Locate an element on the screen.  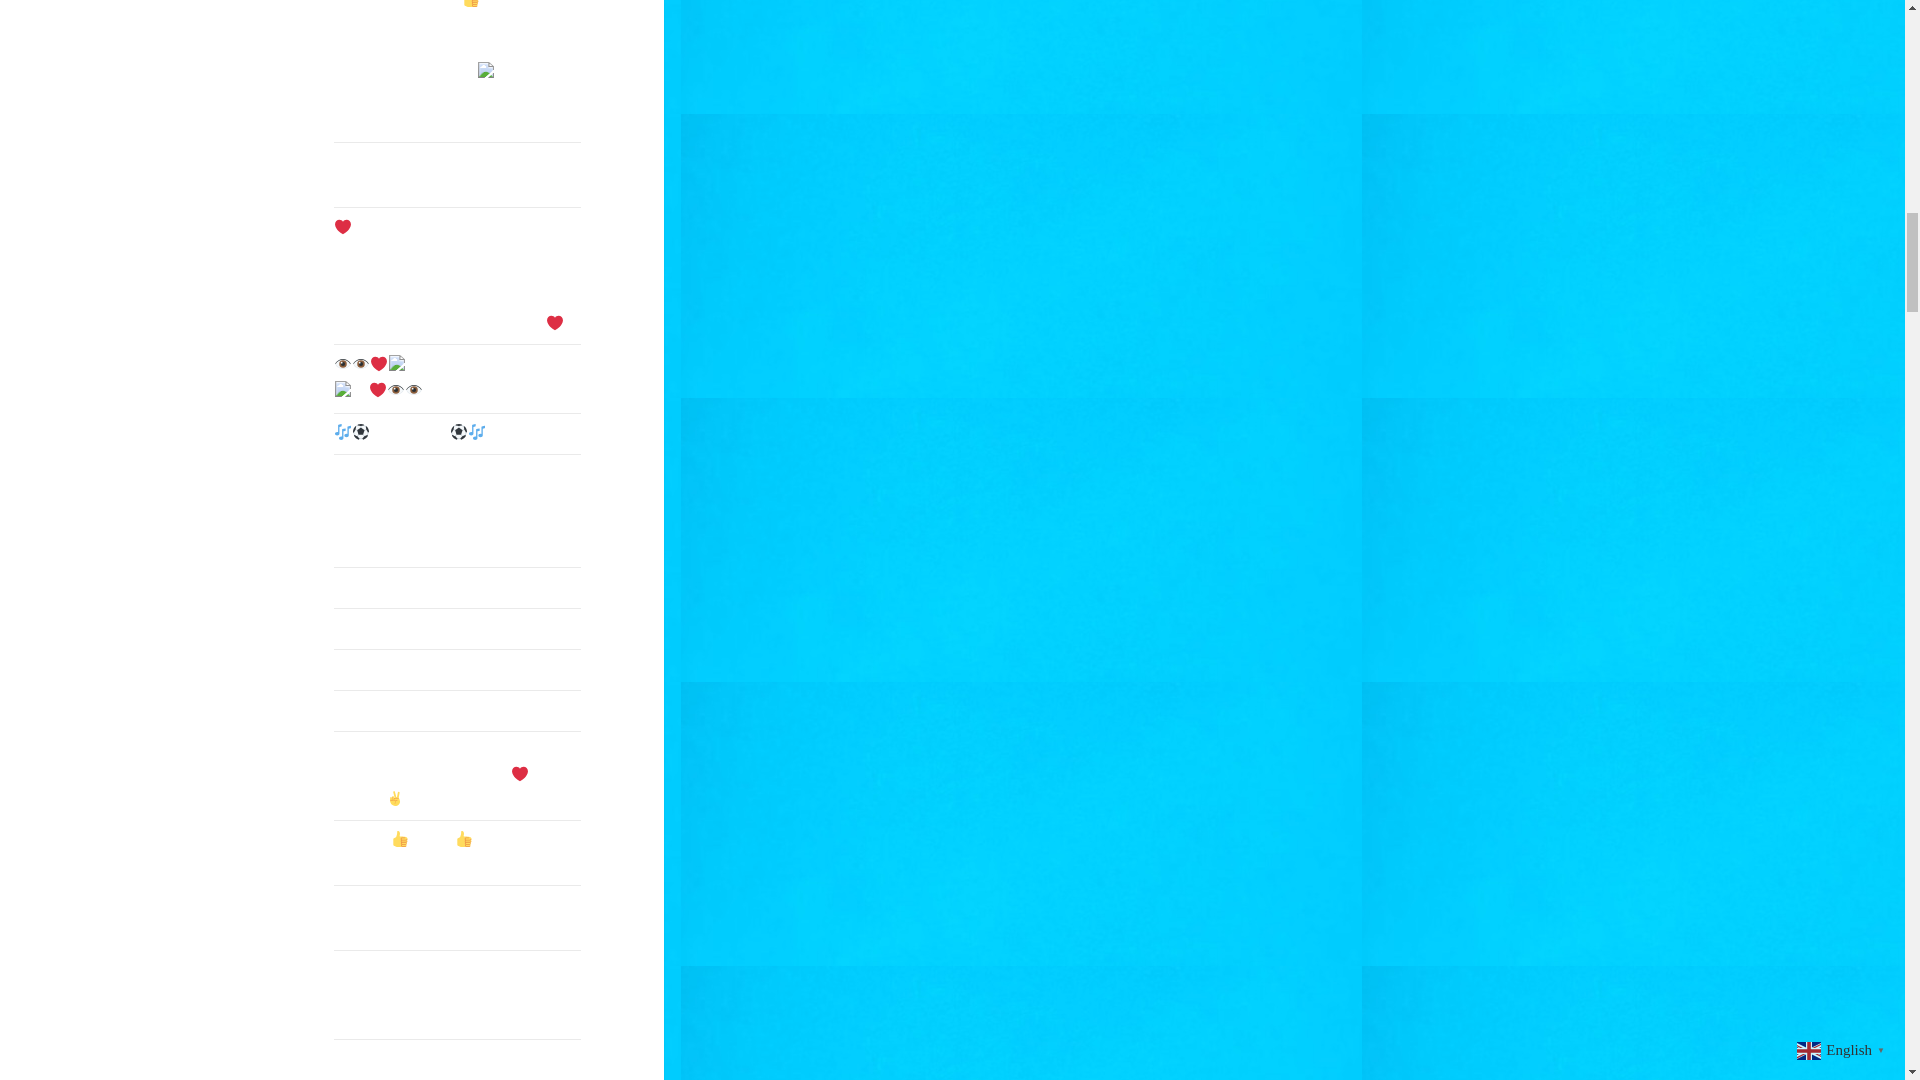
h2O Cafe. Franchise. MINE. My own Income. is located at coordinates (458, 174).